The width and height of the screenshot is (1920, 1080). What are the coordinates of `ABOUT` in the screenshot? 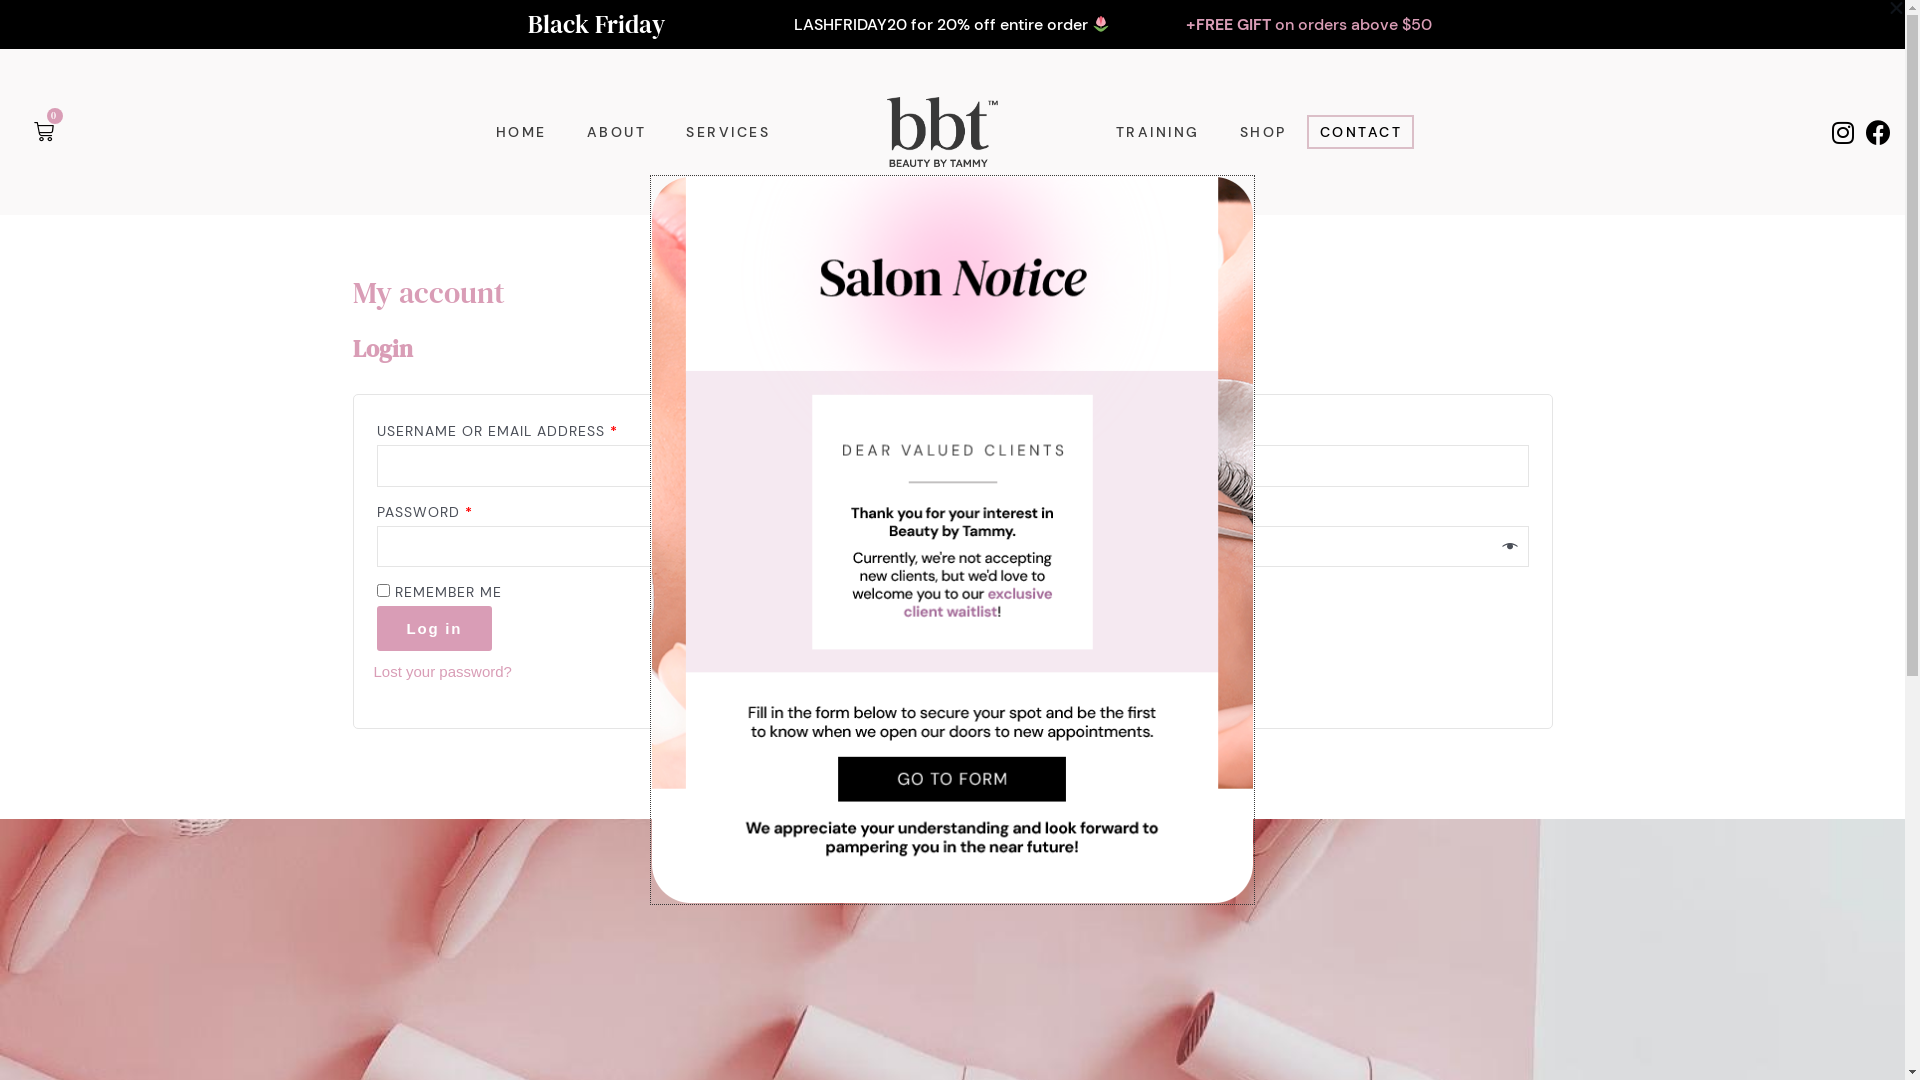 It's located at (617, 132).